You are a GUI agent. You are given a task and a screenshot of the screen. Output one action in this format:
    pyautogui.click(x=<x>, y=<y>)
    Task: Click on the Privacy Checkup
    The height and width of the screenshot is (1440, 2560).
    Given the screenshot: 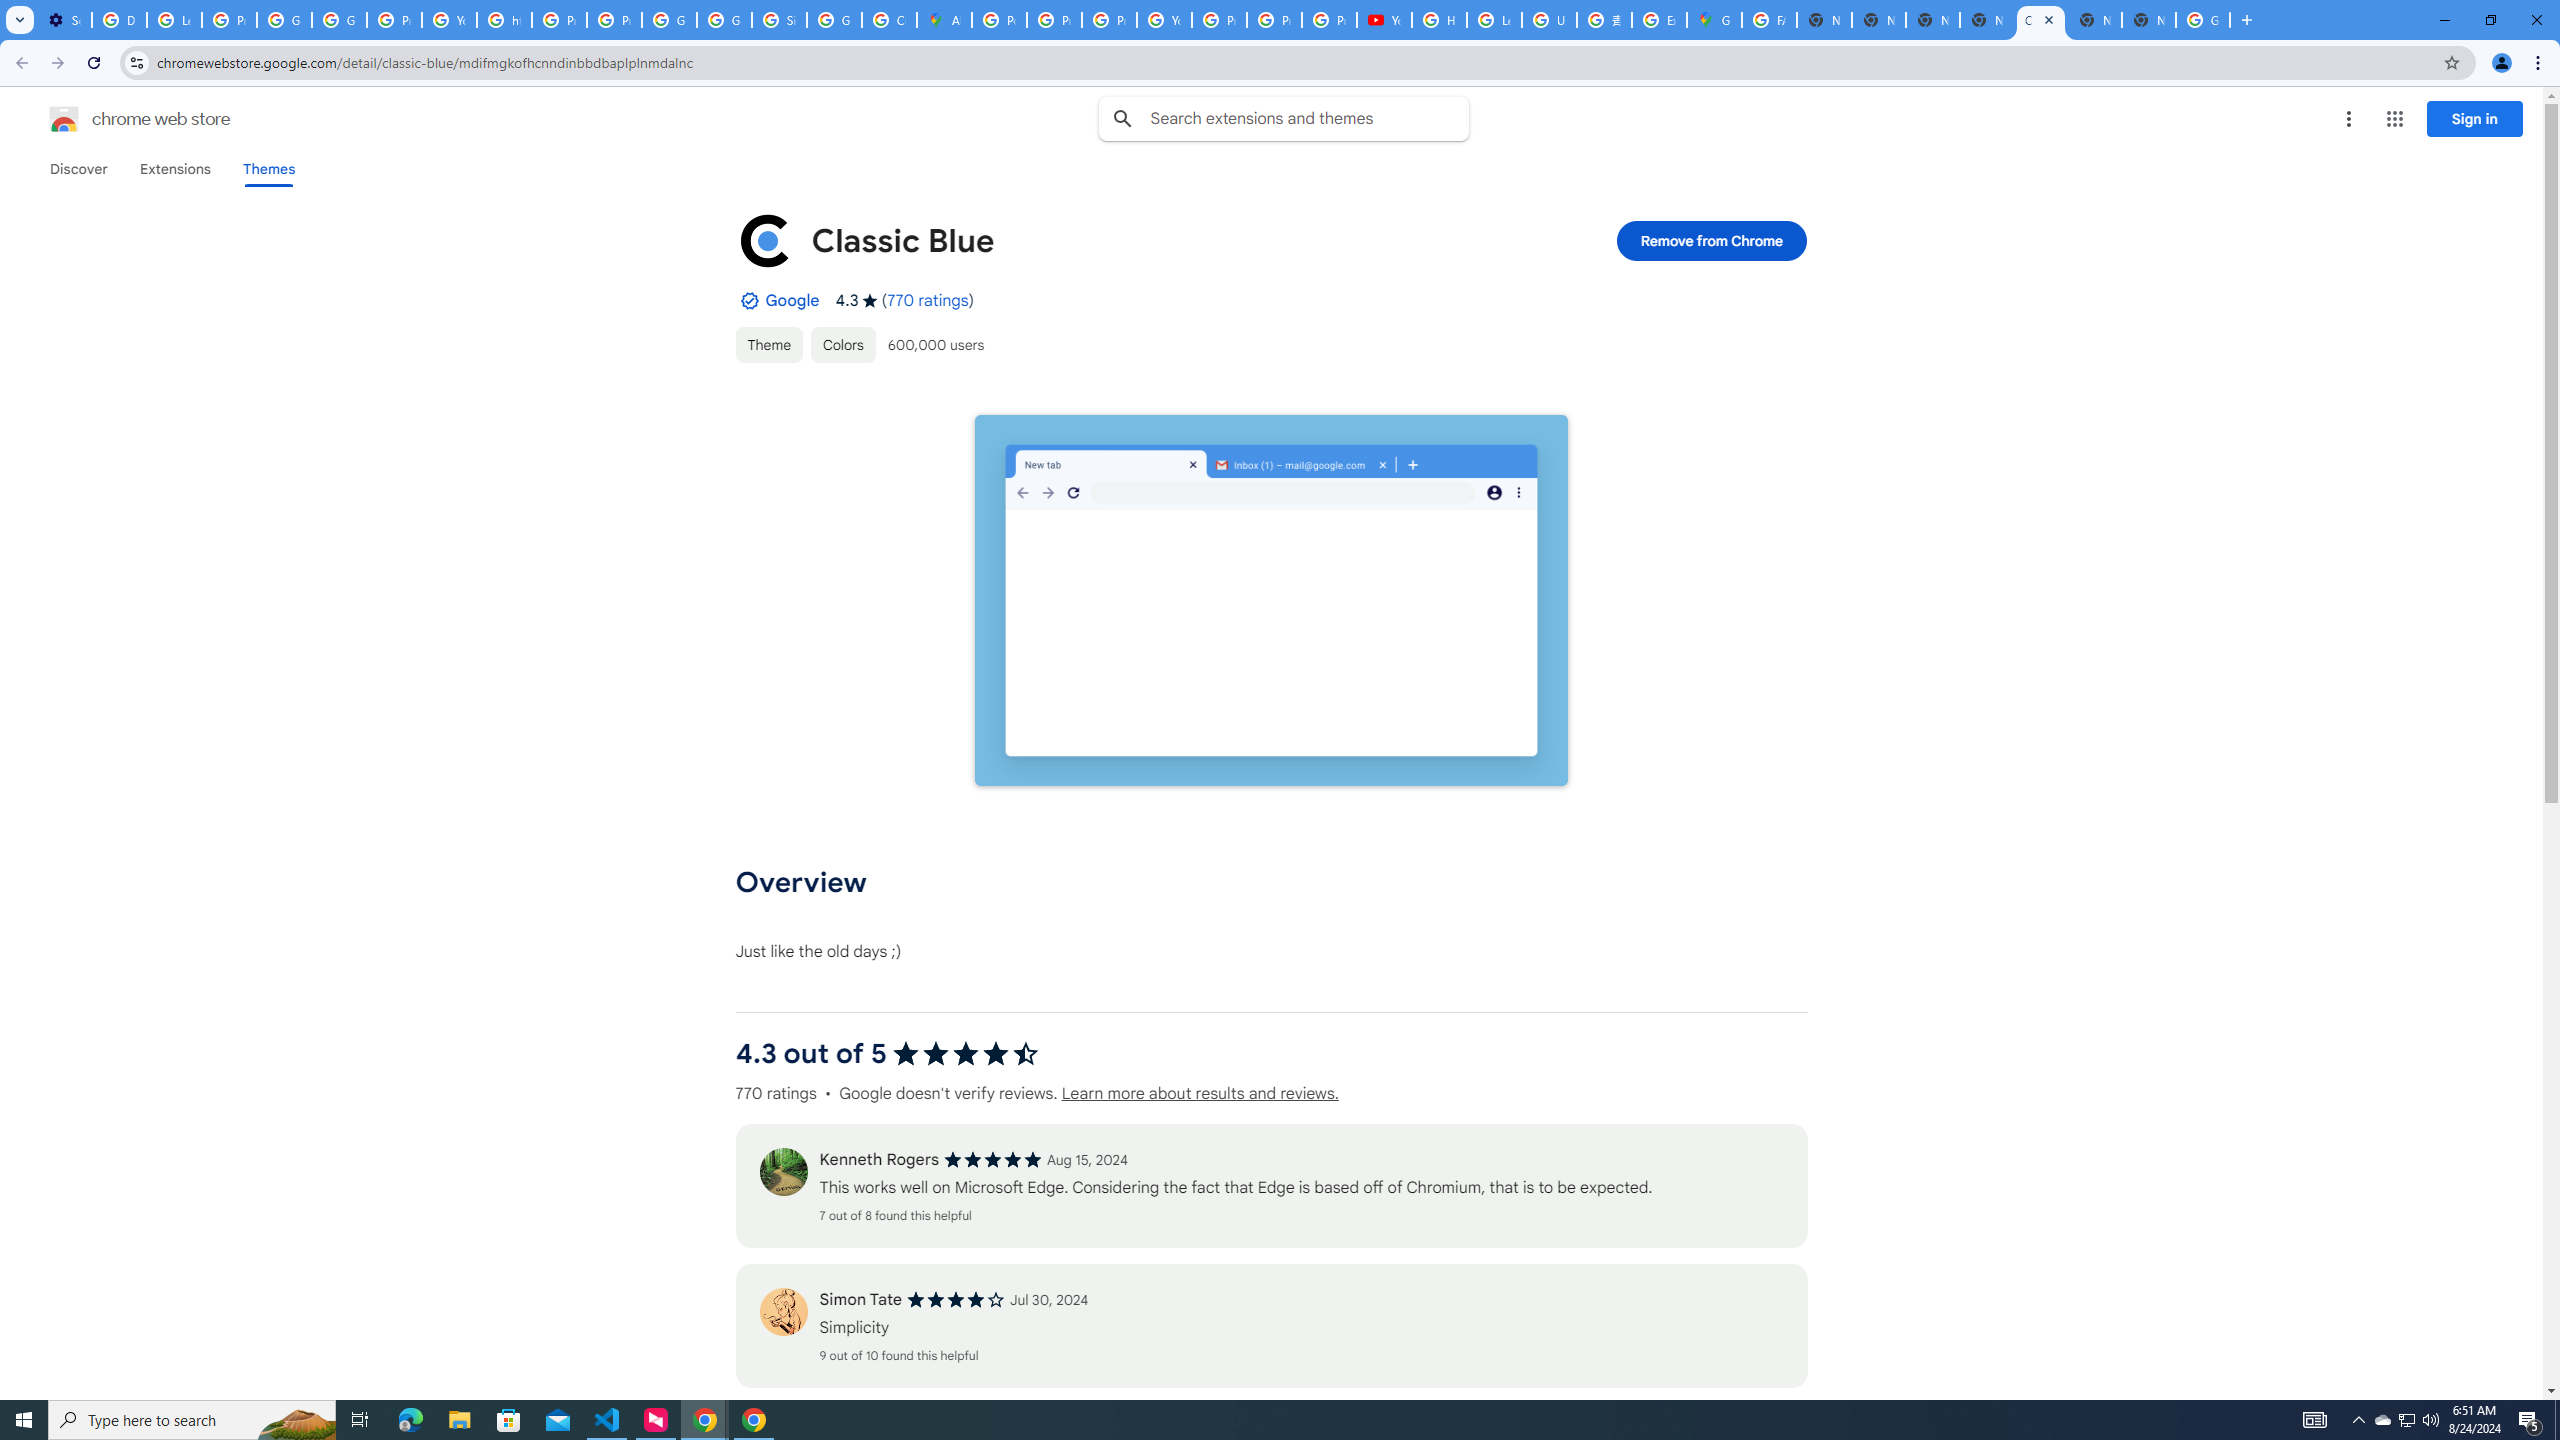 What is the action you would take?
    pyautogui.click(x=1330, y=20)
    